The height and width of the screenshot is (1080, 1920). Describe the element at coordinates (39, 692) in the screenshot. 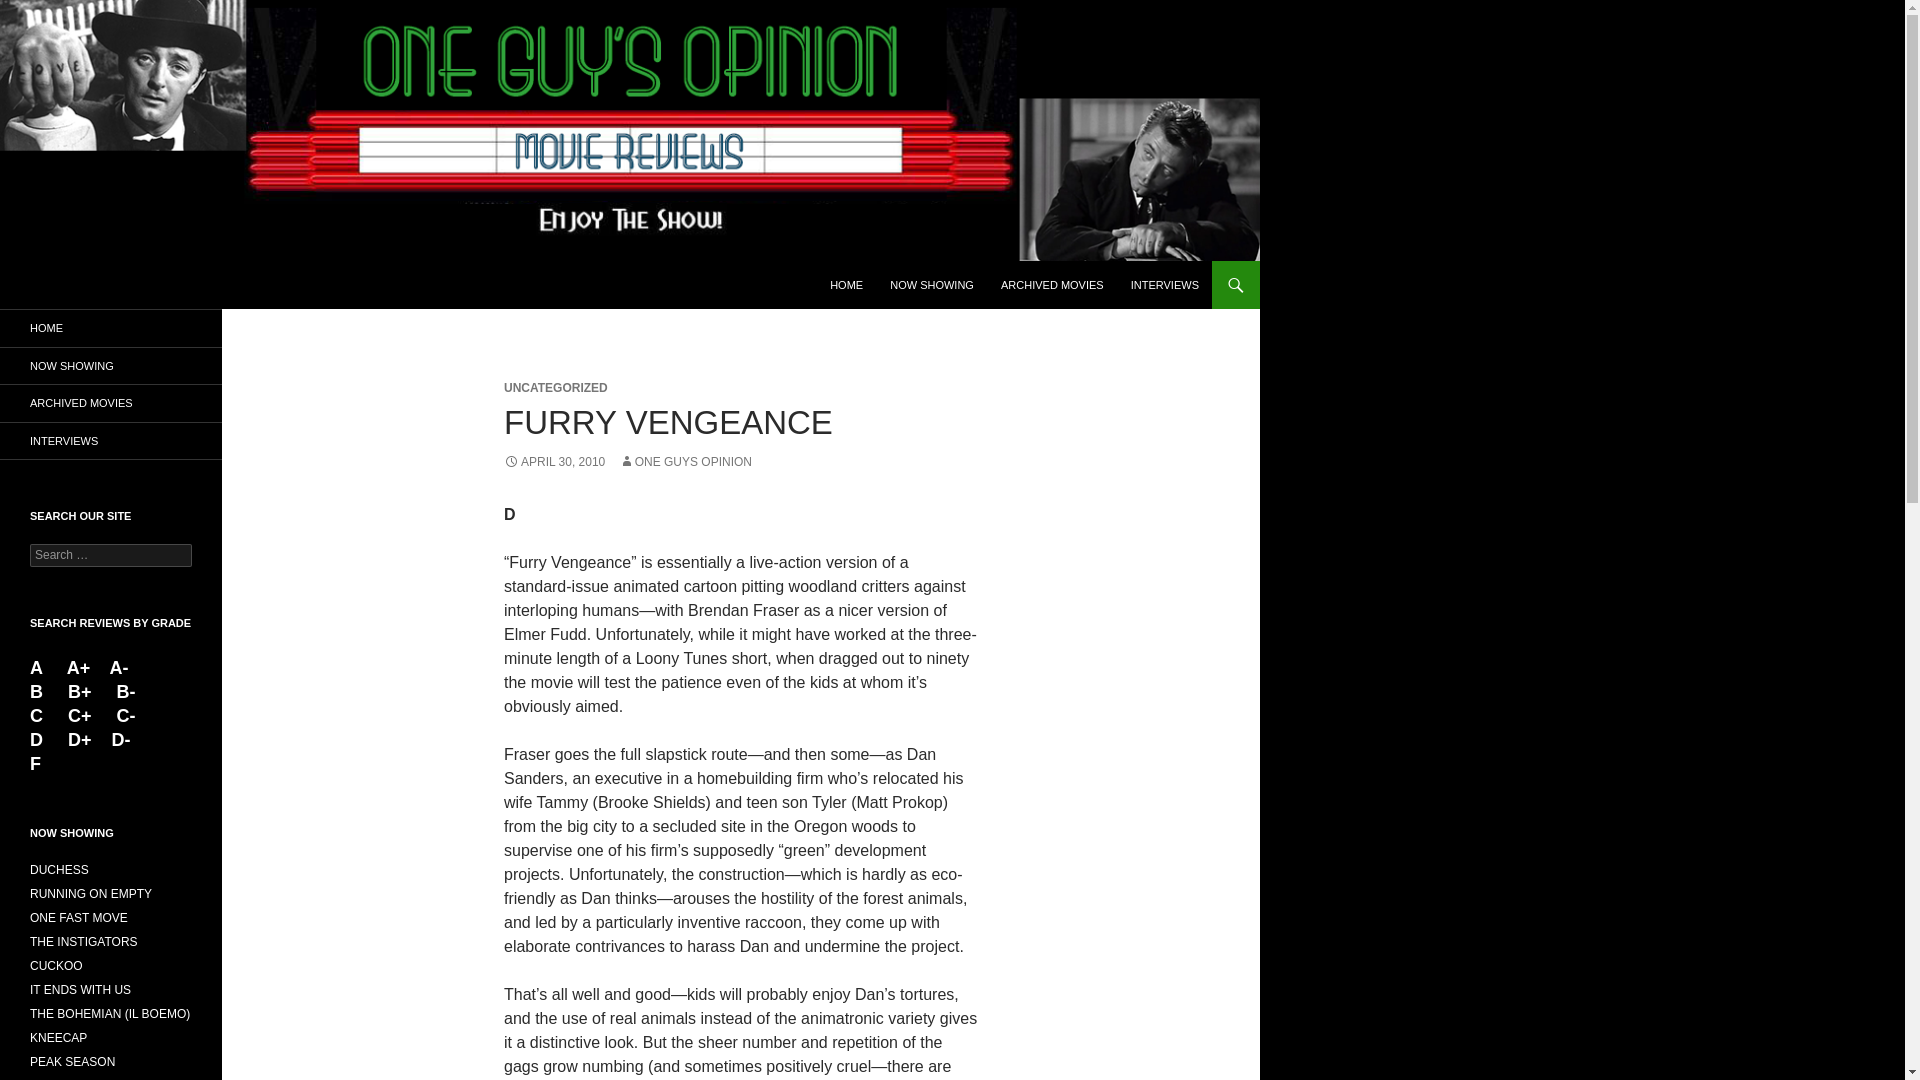

I see `B` at that location.